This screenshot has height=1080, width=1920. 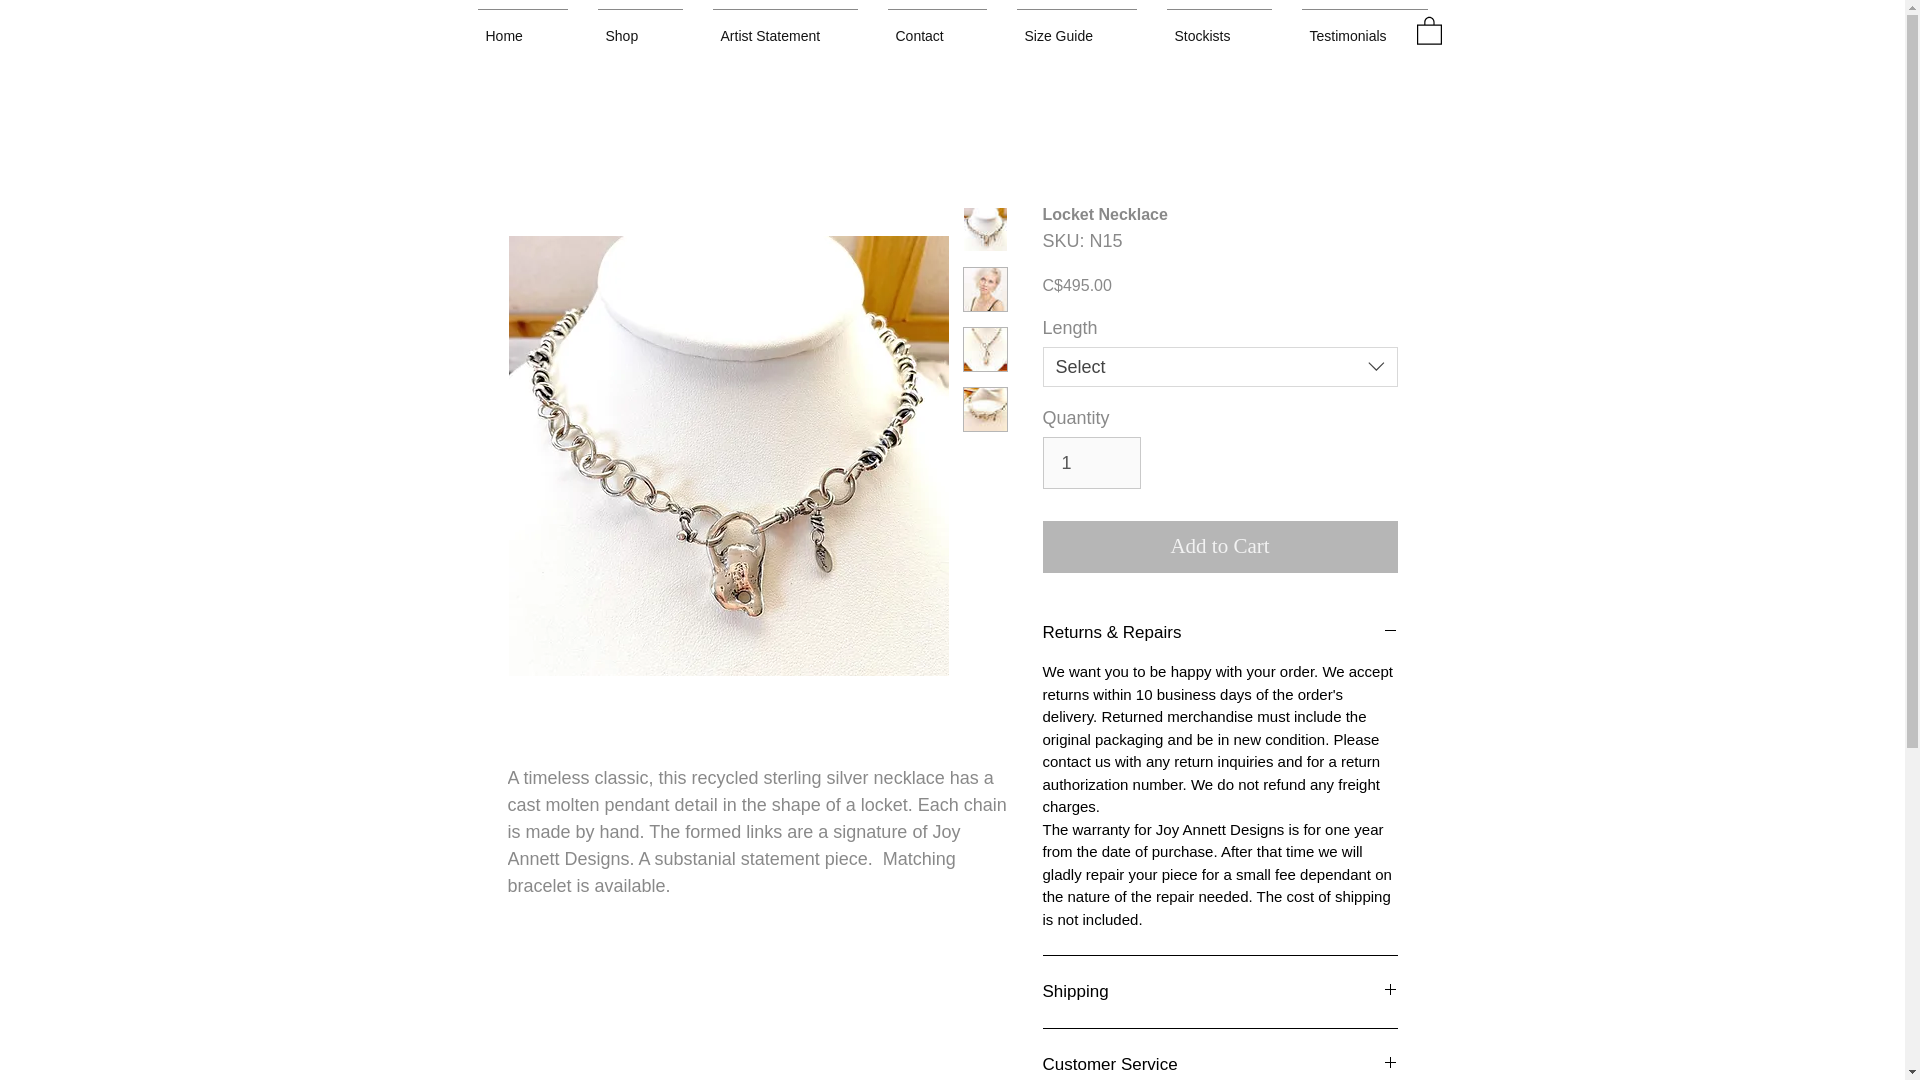 I want to click on Testimonials, so click(x=1364, y=26).